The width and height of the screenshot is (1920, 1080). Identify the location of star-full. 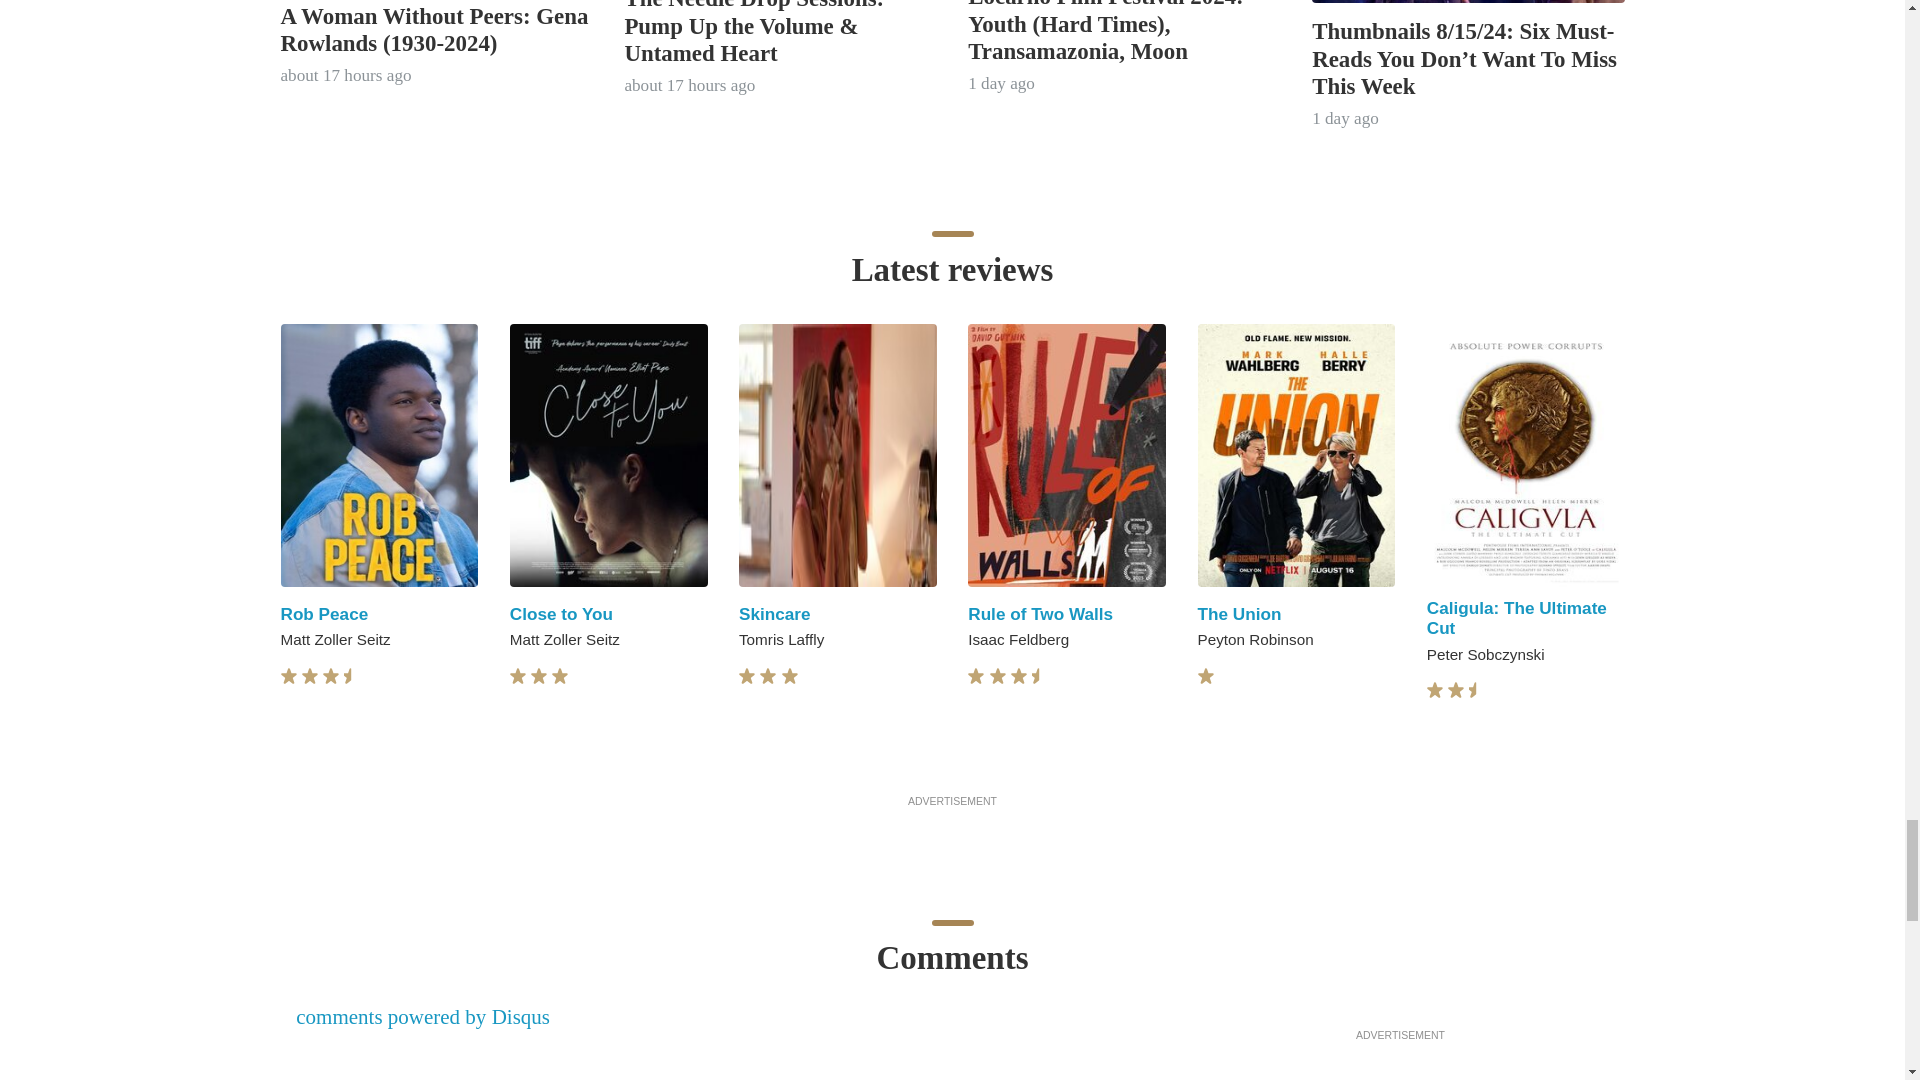
(310, 676).